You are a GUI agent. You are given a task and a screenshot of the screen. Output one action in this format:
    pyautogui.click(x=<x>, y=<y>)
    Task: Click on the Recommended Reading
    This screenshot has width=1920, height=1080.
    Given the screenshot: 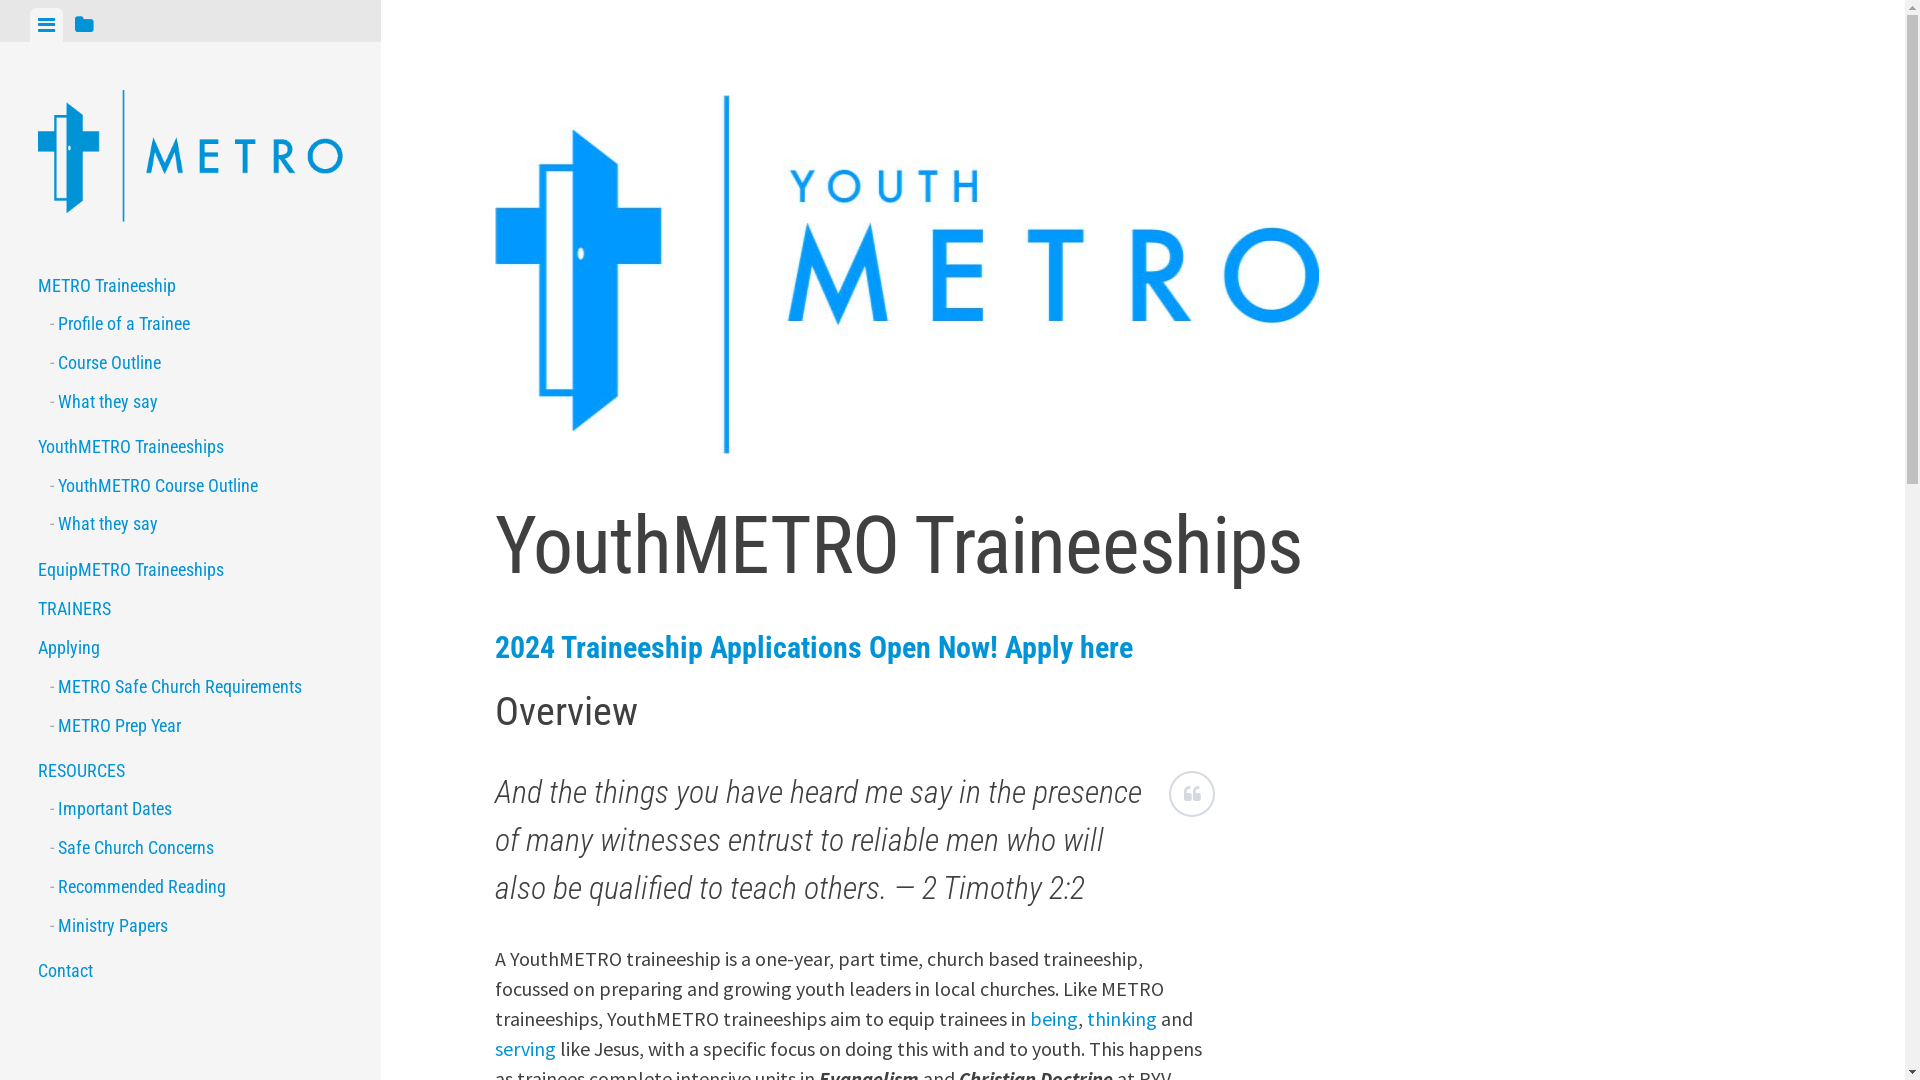 What is the action you would take?
    pyautogui.click(x=196, y=886)
    